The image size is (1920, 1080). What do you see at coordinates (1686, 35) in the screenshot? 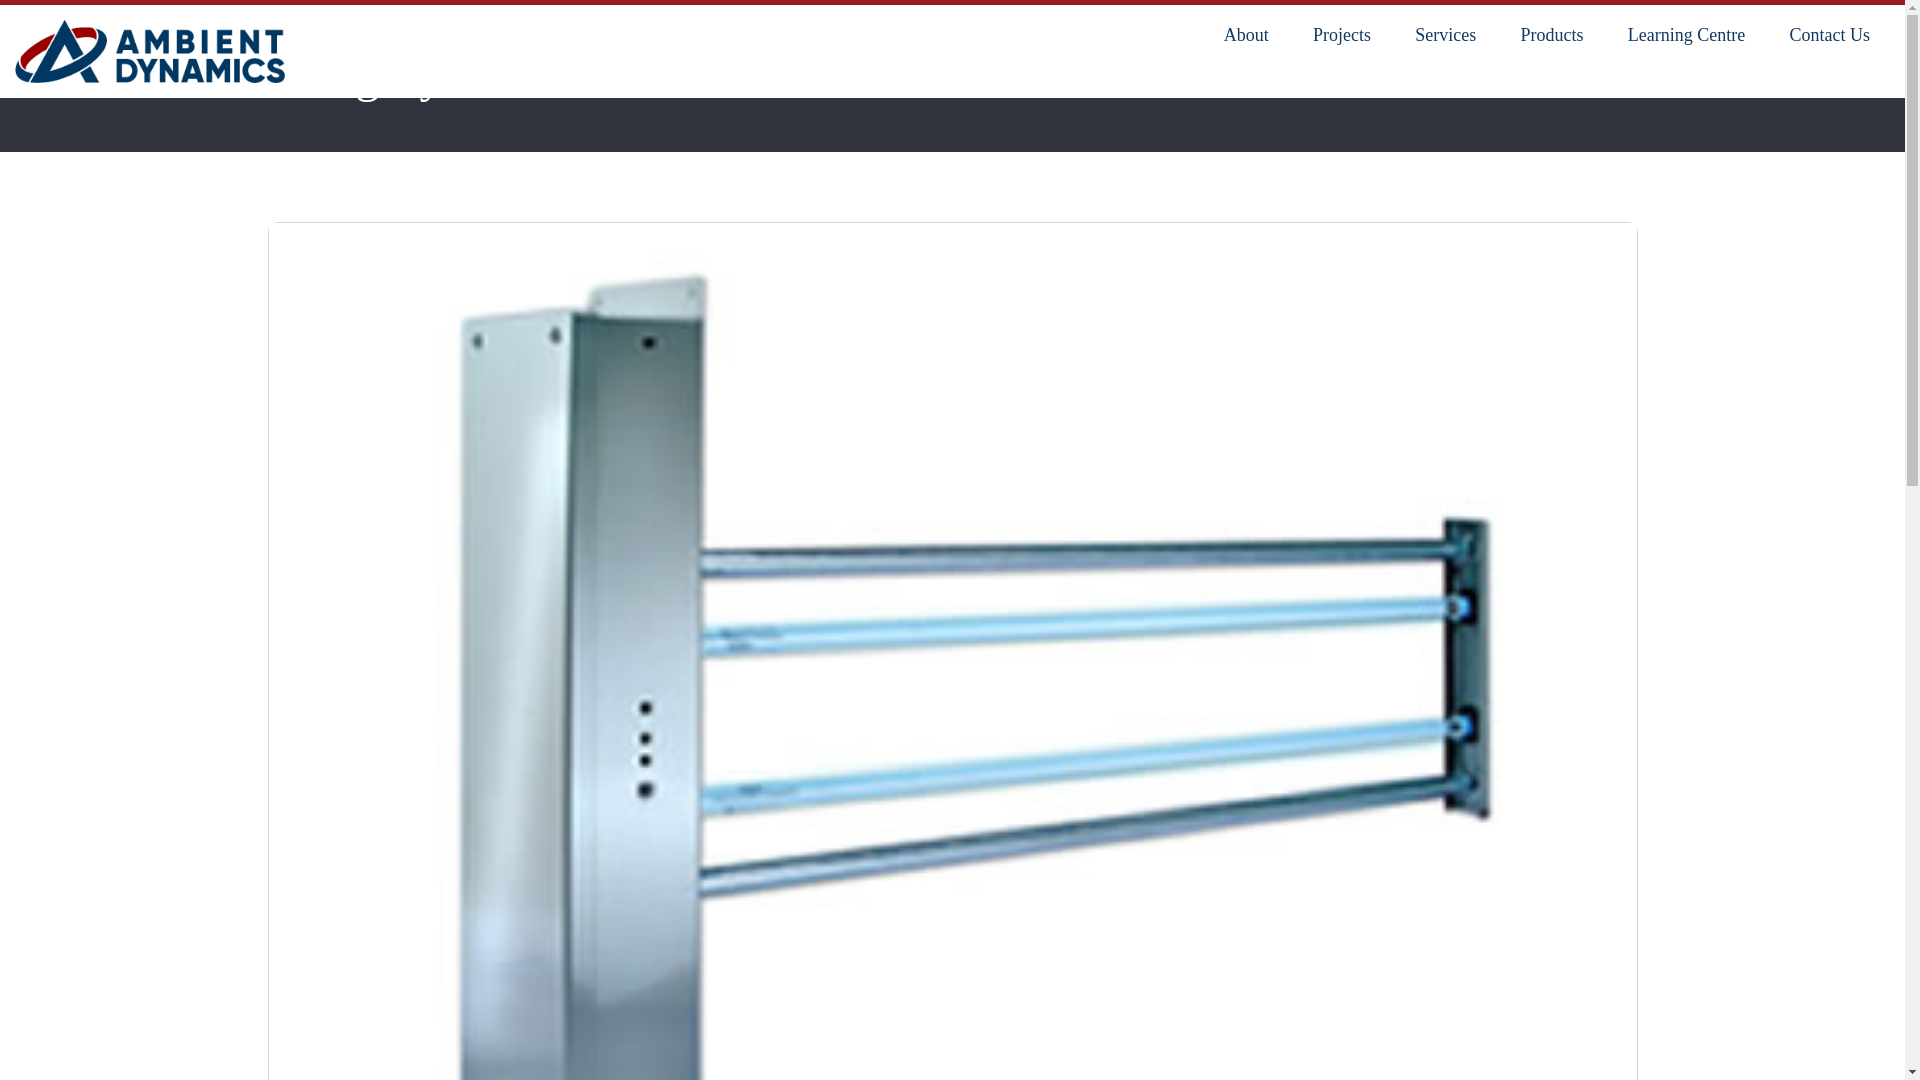
I see `Learning Centre` at bounding box center [1686, 35].